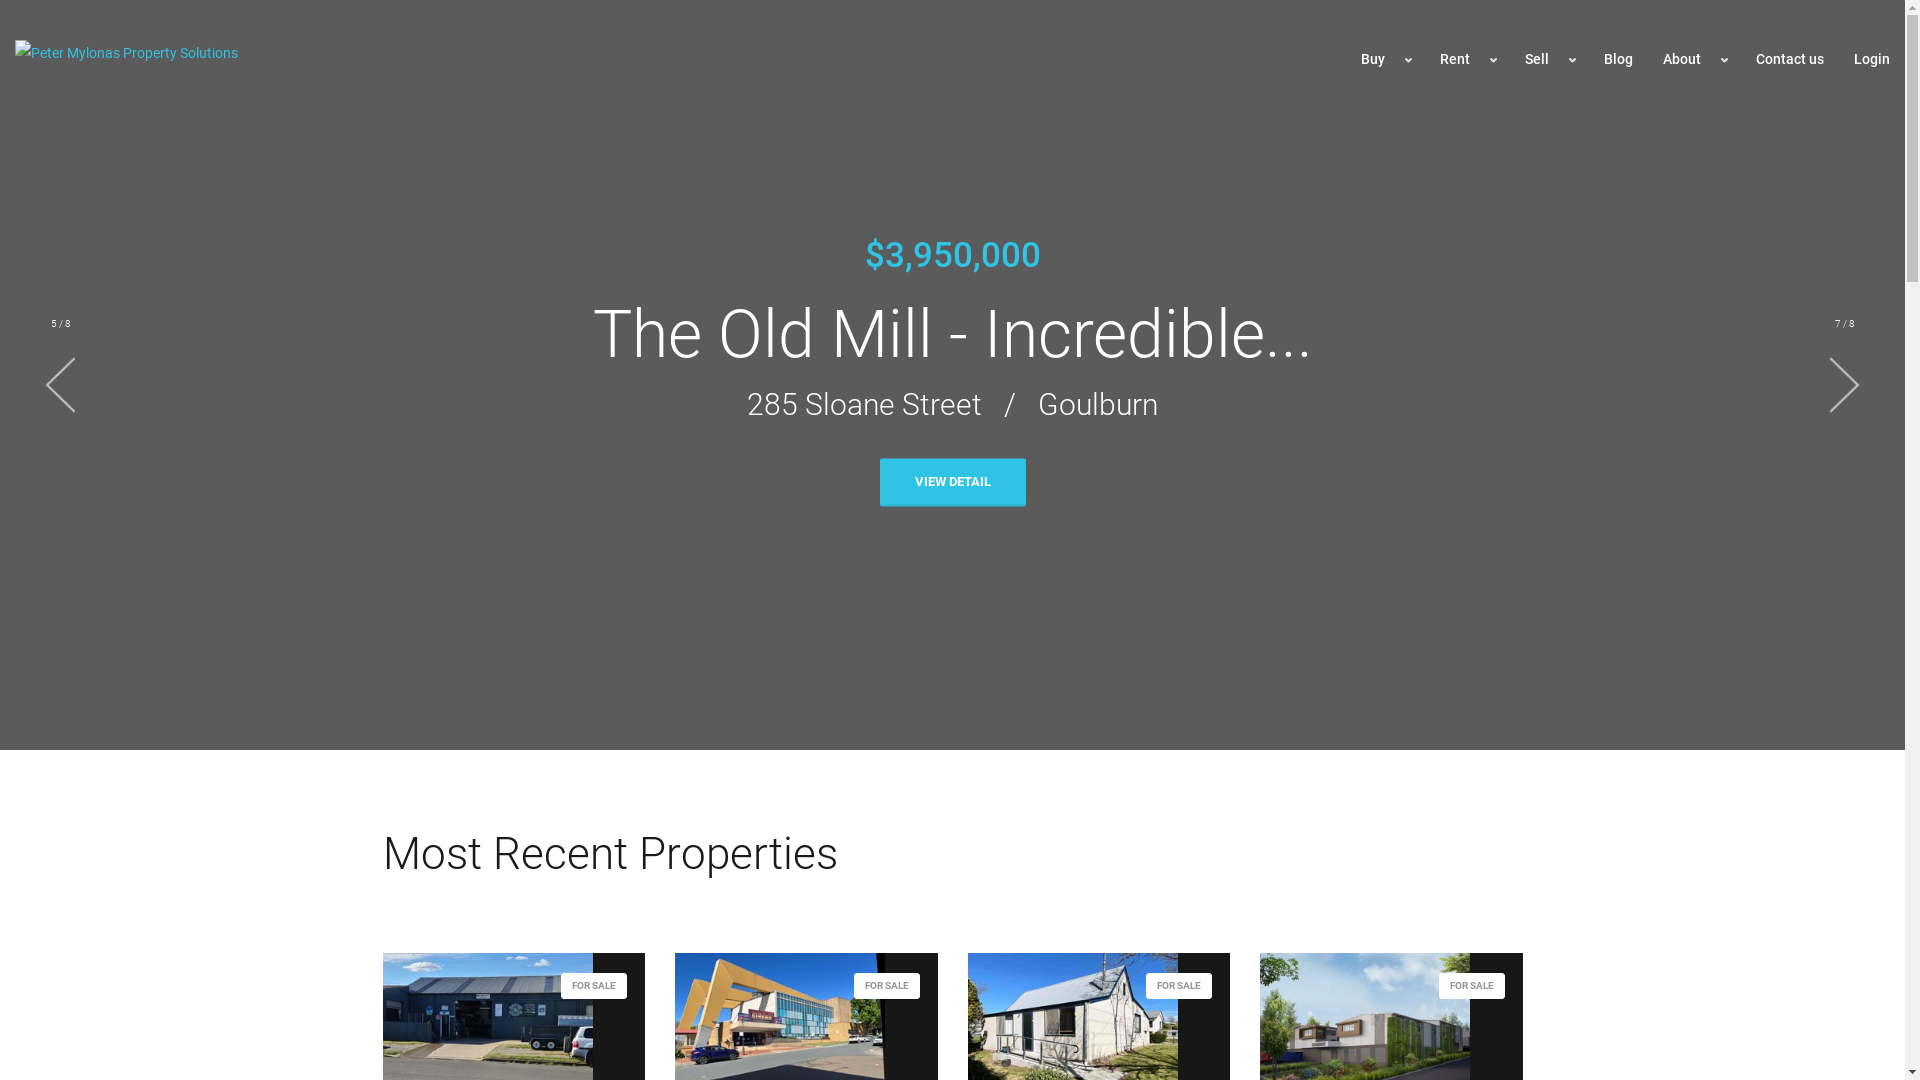 Image resolution: width=1920 pixels, height=1080 pixels. I want to click on FOR SALE, so click(1365, 1030).